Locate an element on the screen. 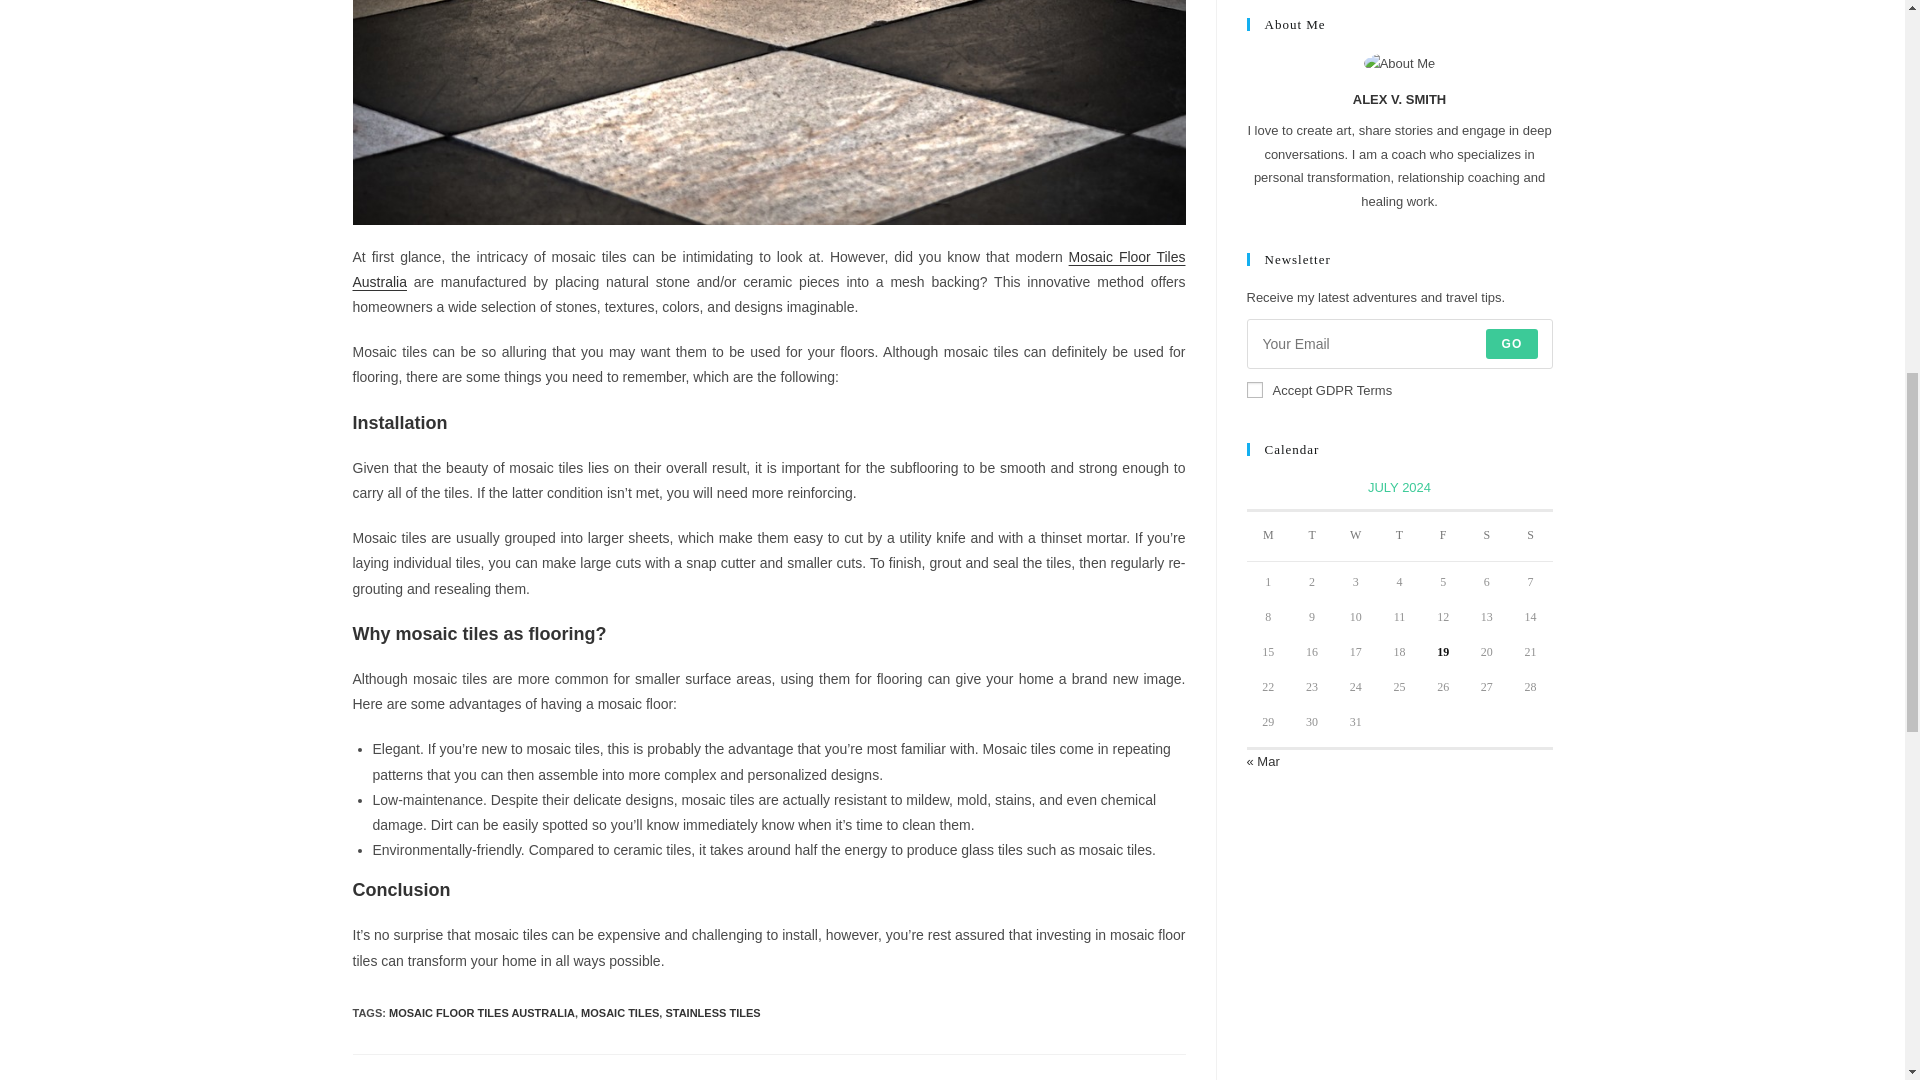  1 is located at coordinates (1254, 390).